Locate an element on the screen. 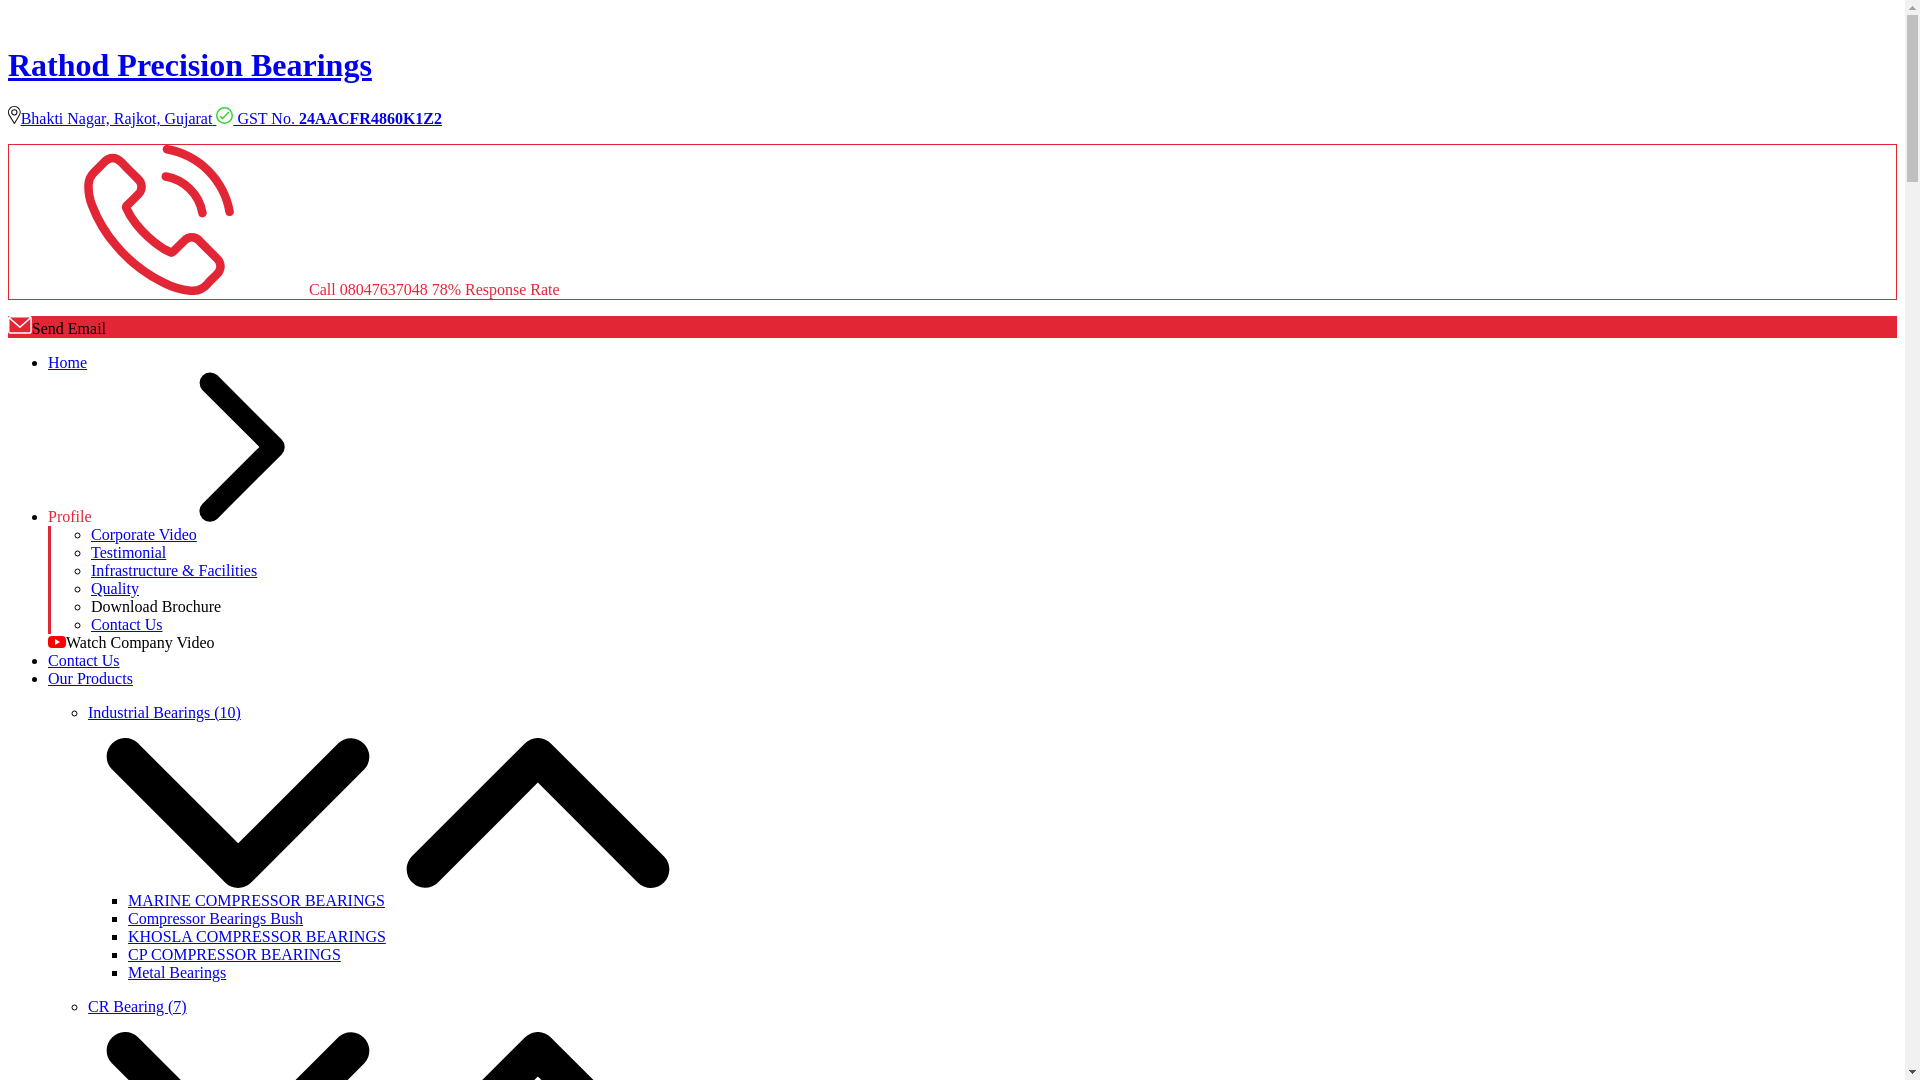 The height and width of the screenshot is (1080, 1920). MARINE COMPRESSOR BEARINGS is located at coordinates (256, 900).